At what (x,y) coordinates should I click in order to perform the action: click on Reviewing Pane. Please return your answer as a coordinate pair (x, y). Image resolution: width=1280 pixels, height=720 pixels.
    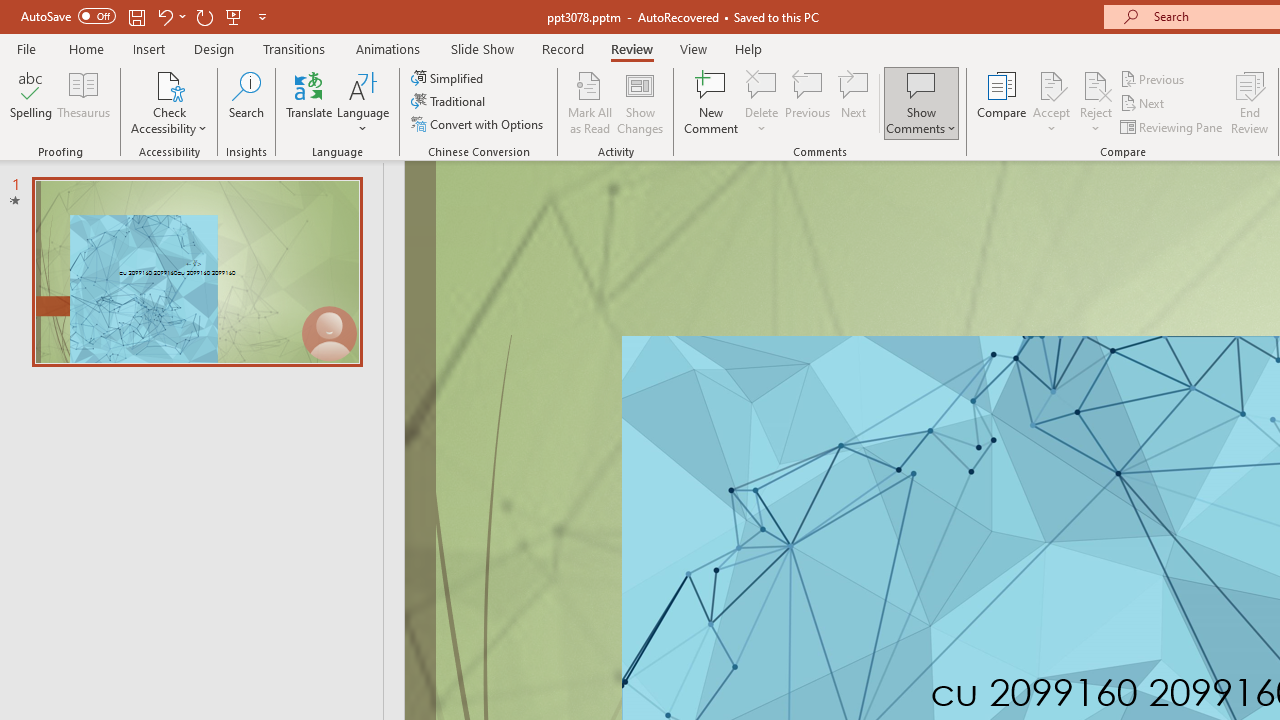
    Looking at the image, I should click on (1172, 126).